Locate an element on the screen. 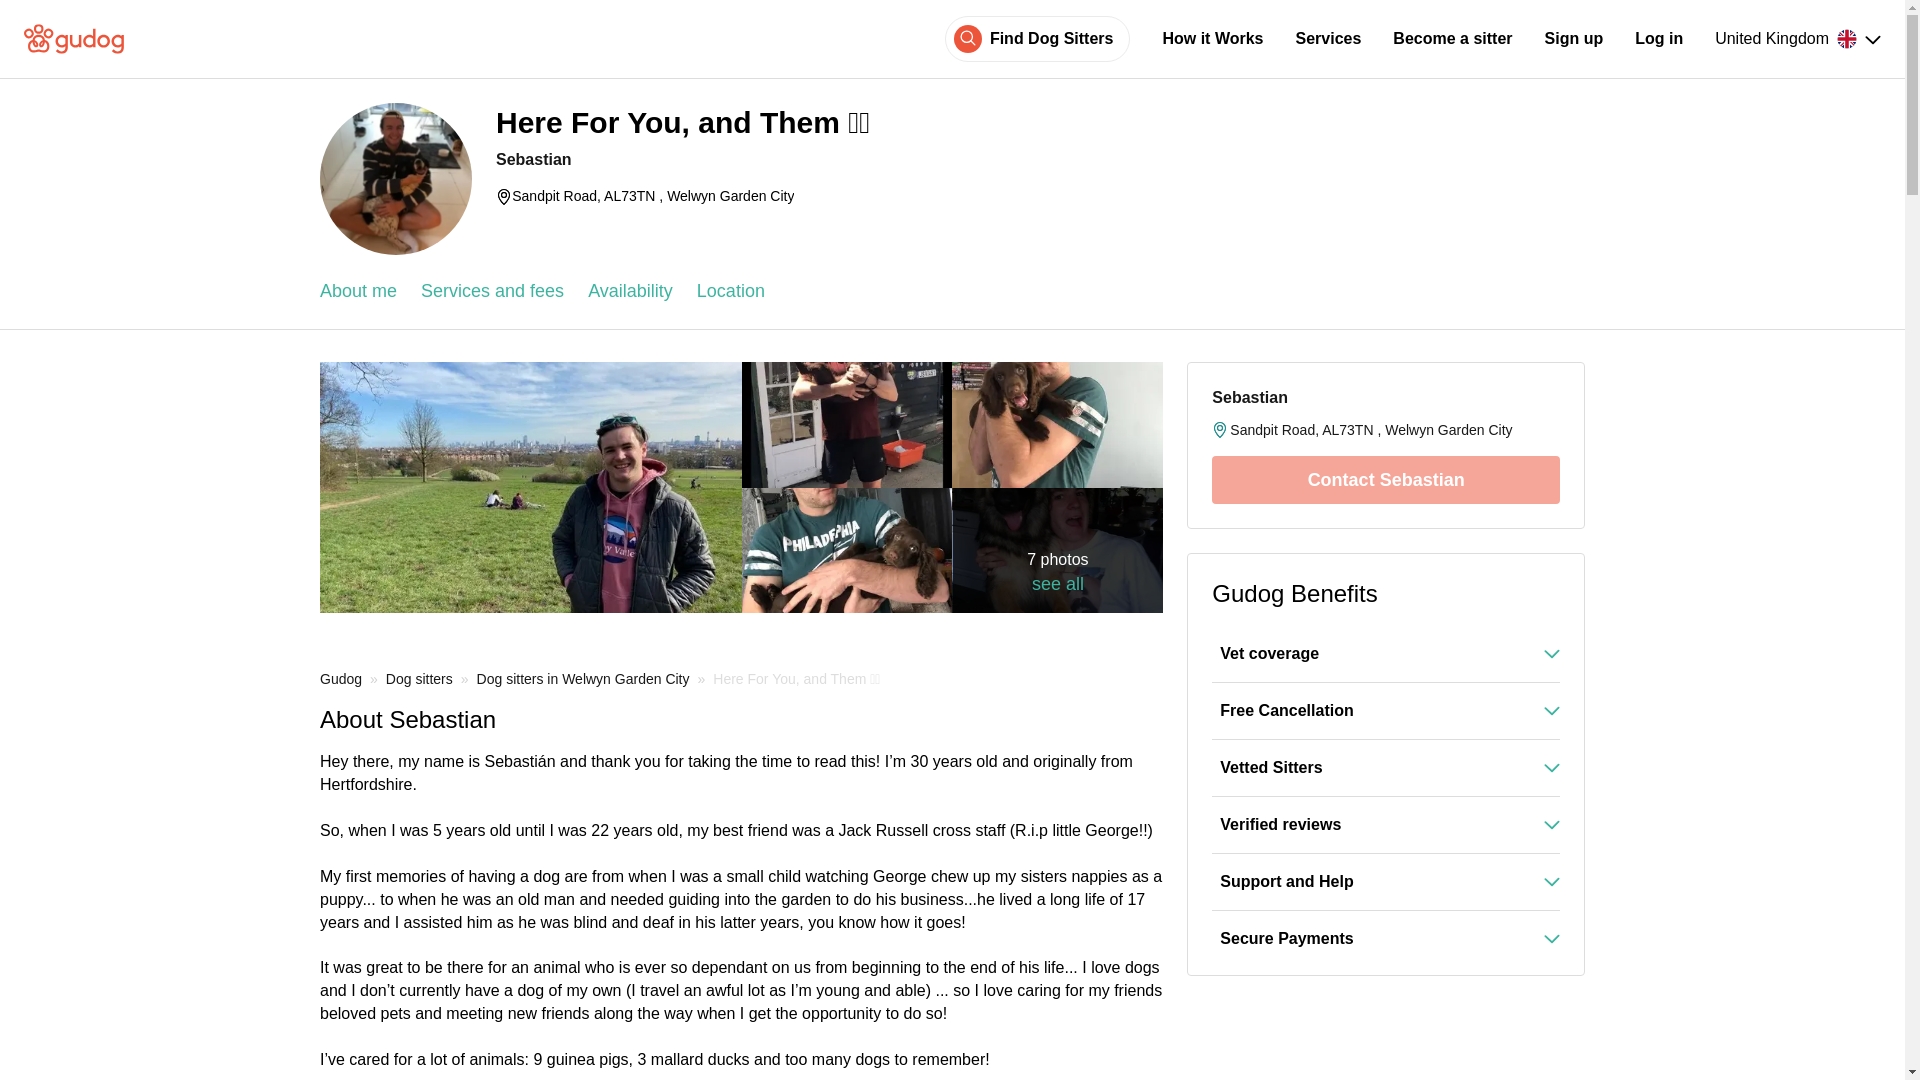 The image size is (1920, 1080). About me is located at coordinates (358, 291).